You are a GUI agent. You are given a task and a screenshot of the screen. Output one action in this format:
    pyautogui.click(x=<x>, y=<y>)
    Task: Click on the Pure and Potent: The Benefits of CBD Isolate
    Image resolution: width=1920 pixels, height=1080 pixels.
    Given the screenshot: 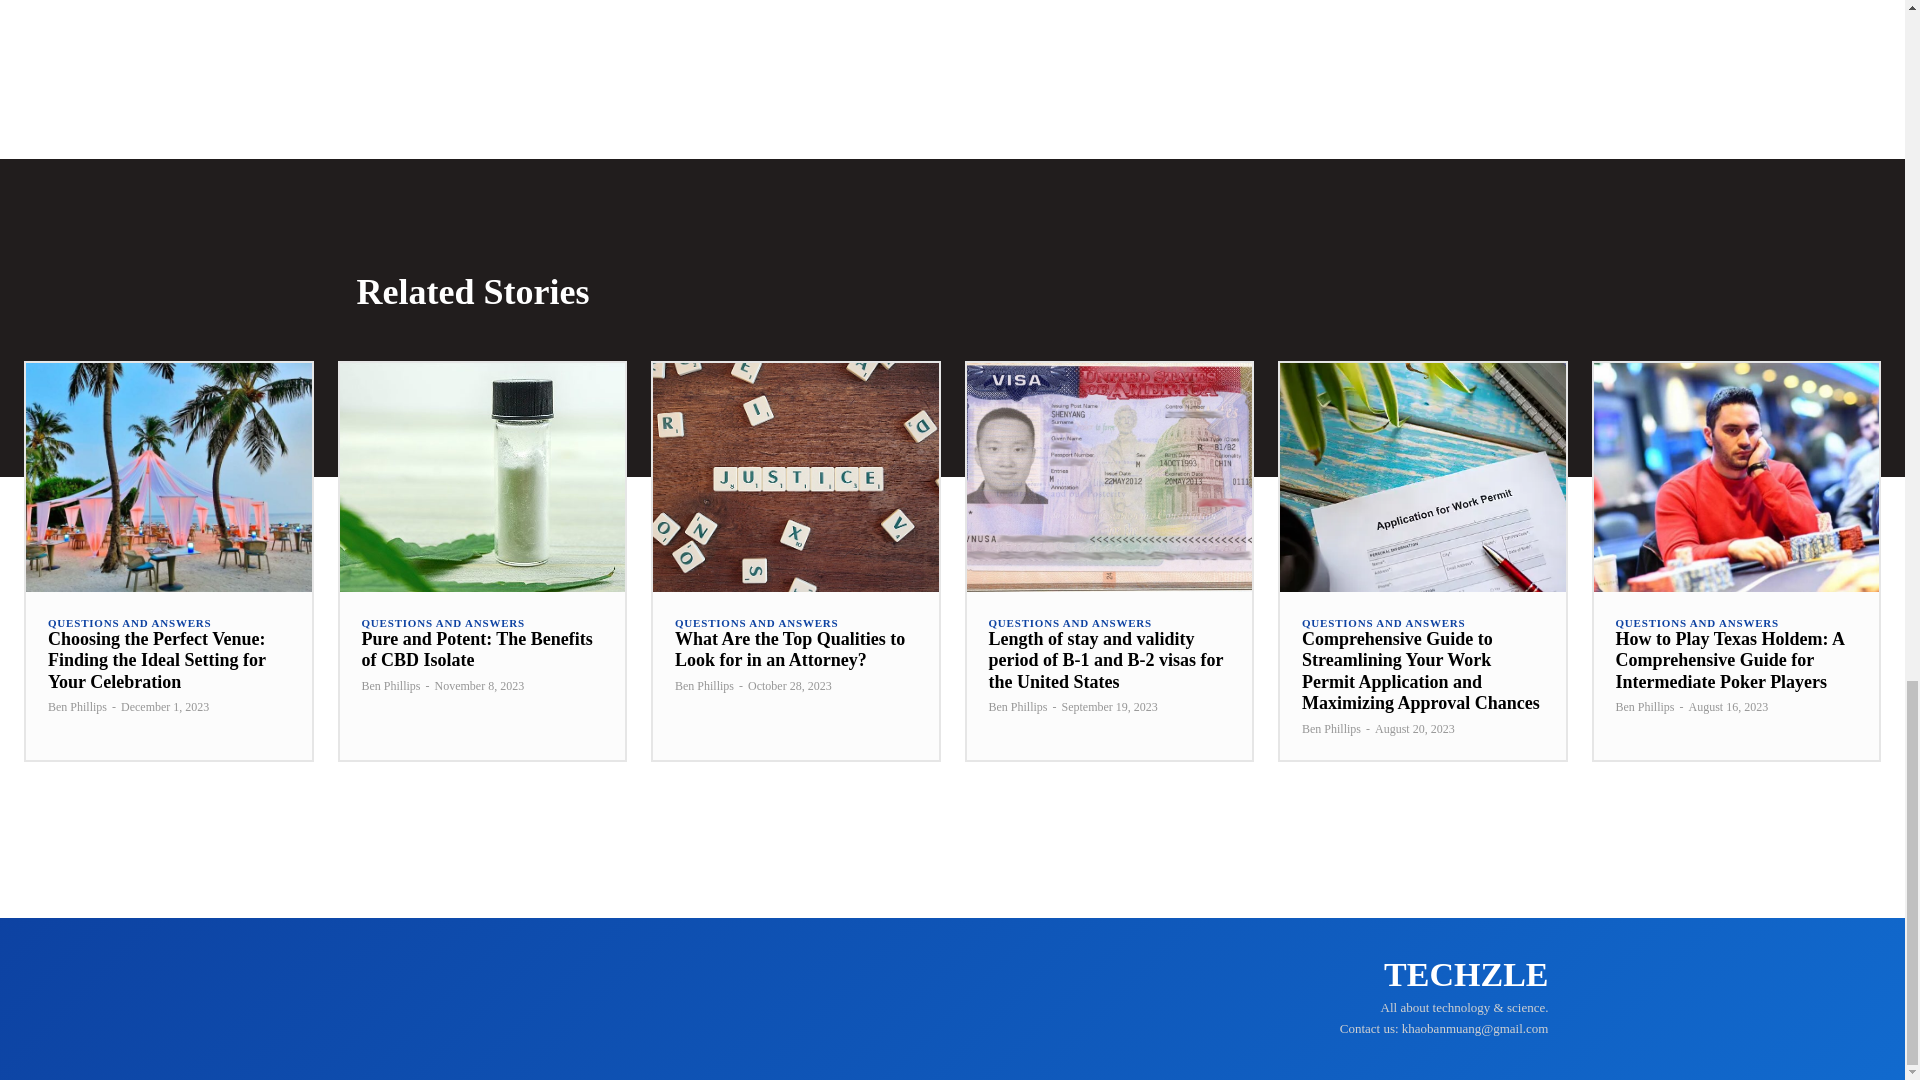 What is the action you would take?
    pyautogui.click(x=482, y=476)
    